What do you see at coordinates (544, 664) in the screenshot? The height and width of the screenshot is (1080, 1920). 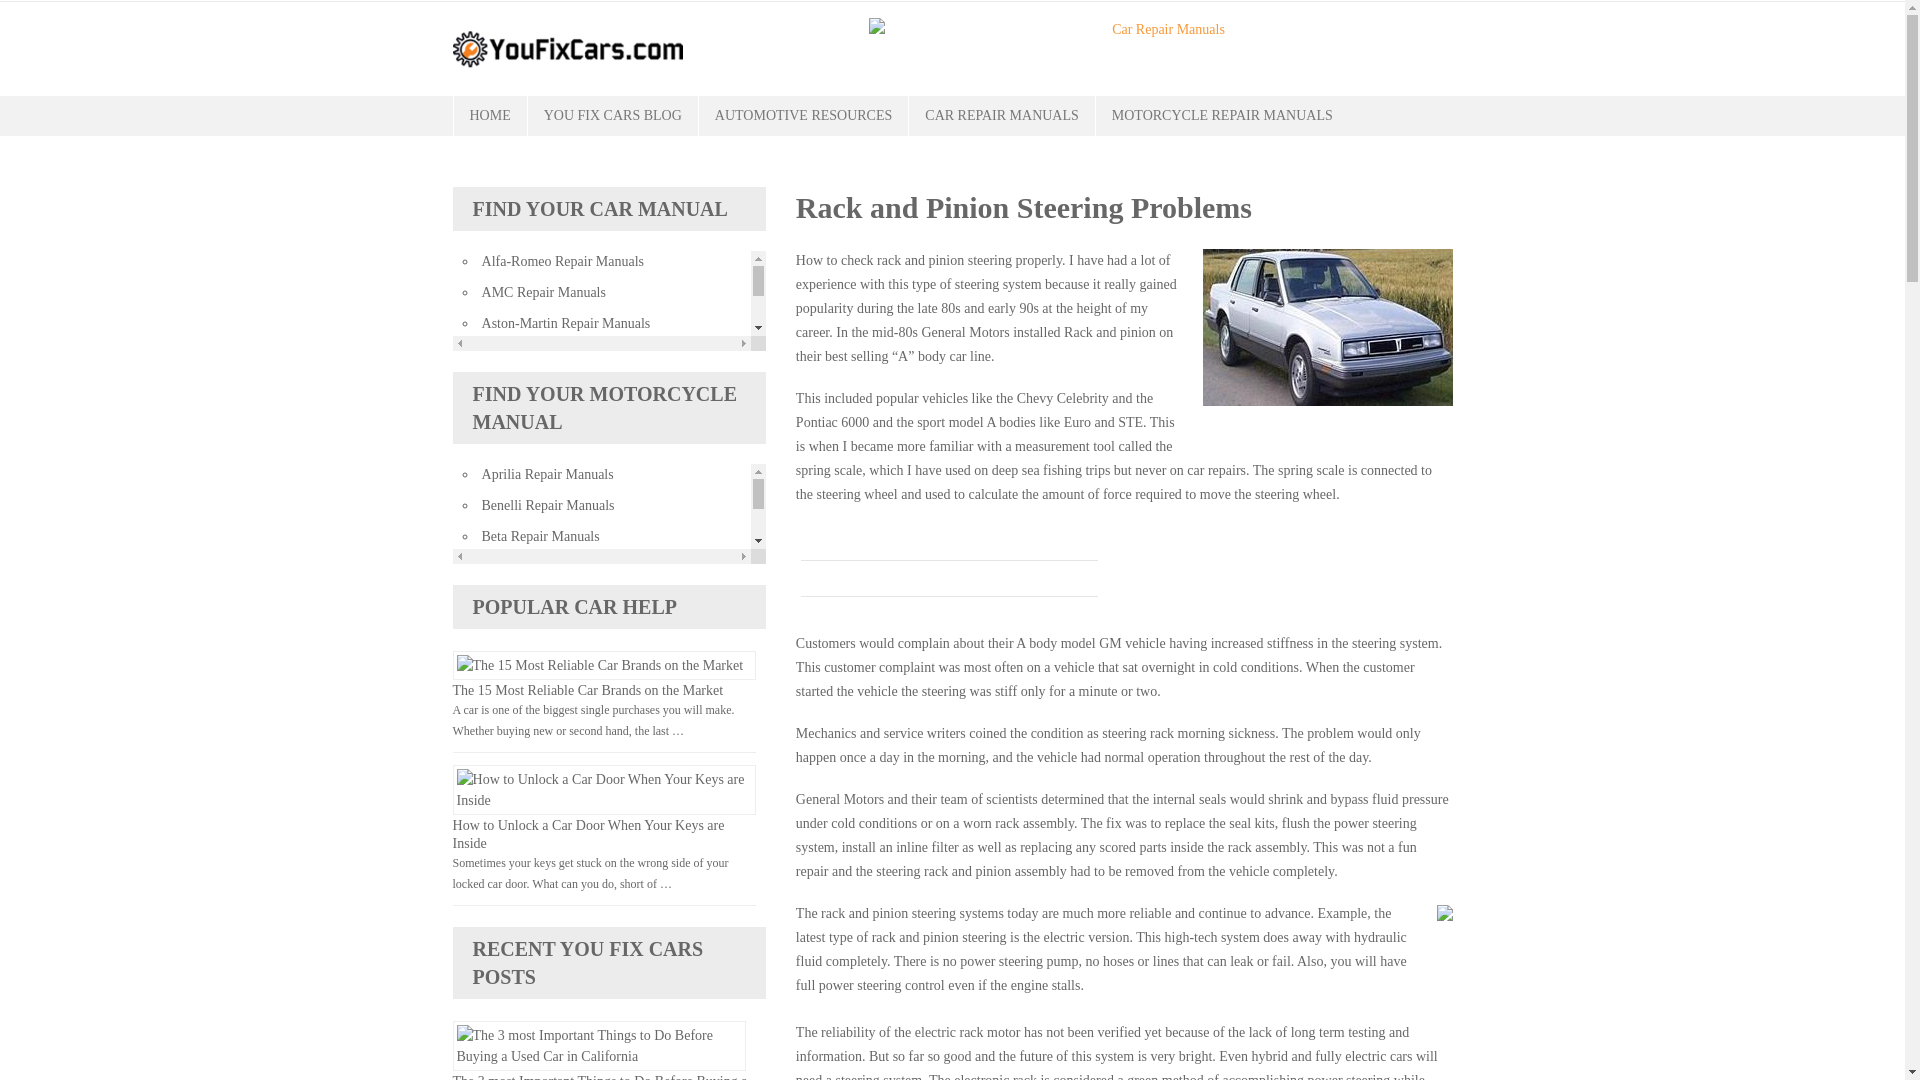 I see `Dacia Repair Manuals` at bounding box center [544, 664].